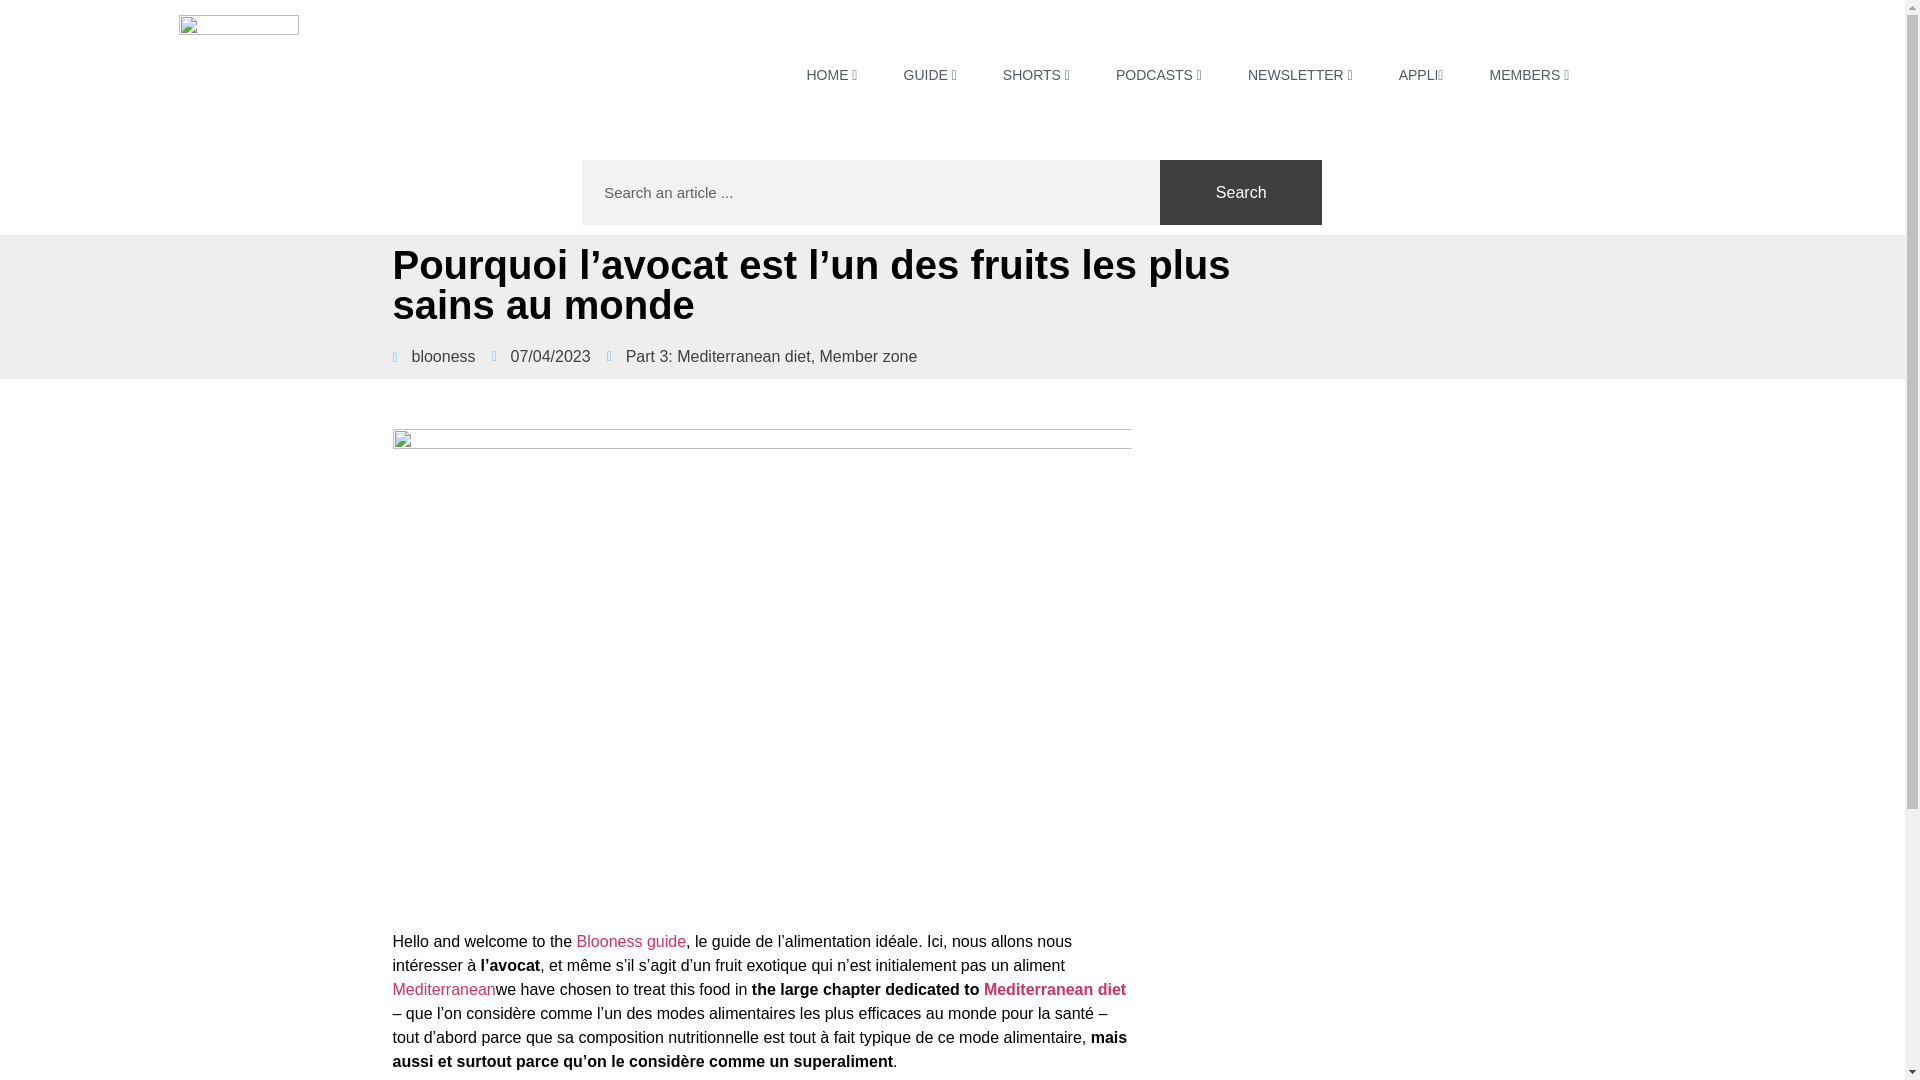  Describe the element at coordinates (868, 356) in the screenshot. I see `Member zone` at that location.